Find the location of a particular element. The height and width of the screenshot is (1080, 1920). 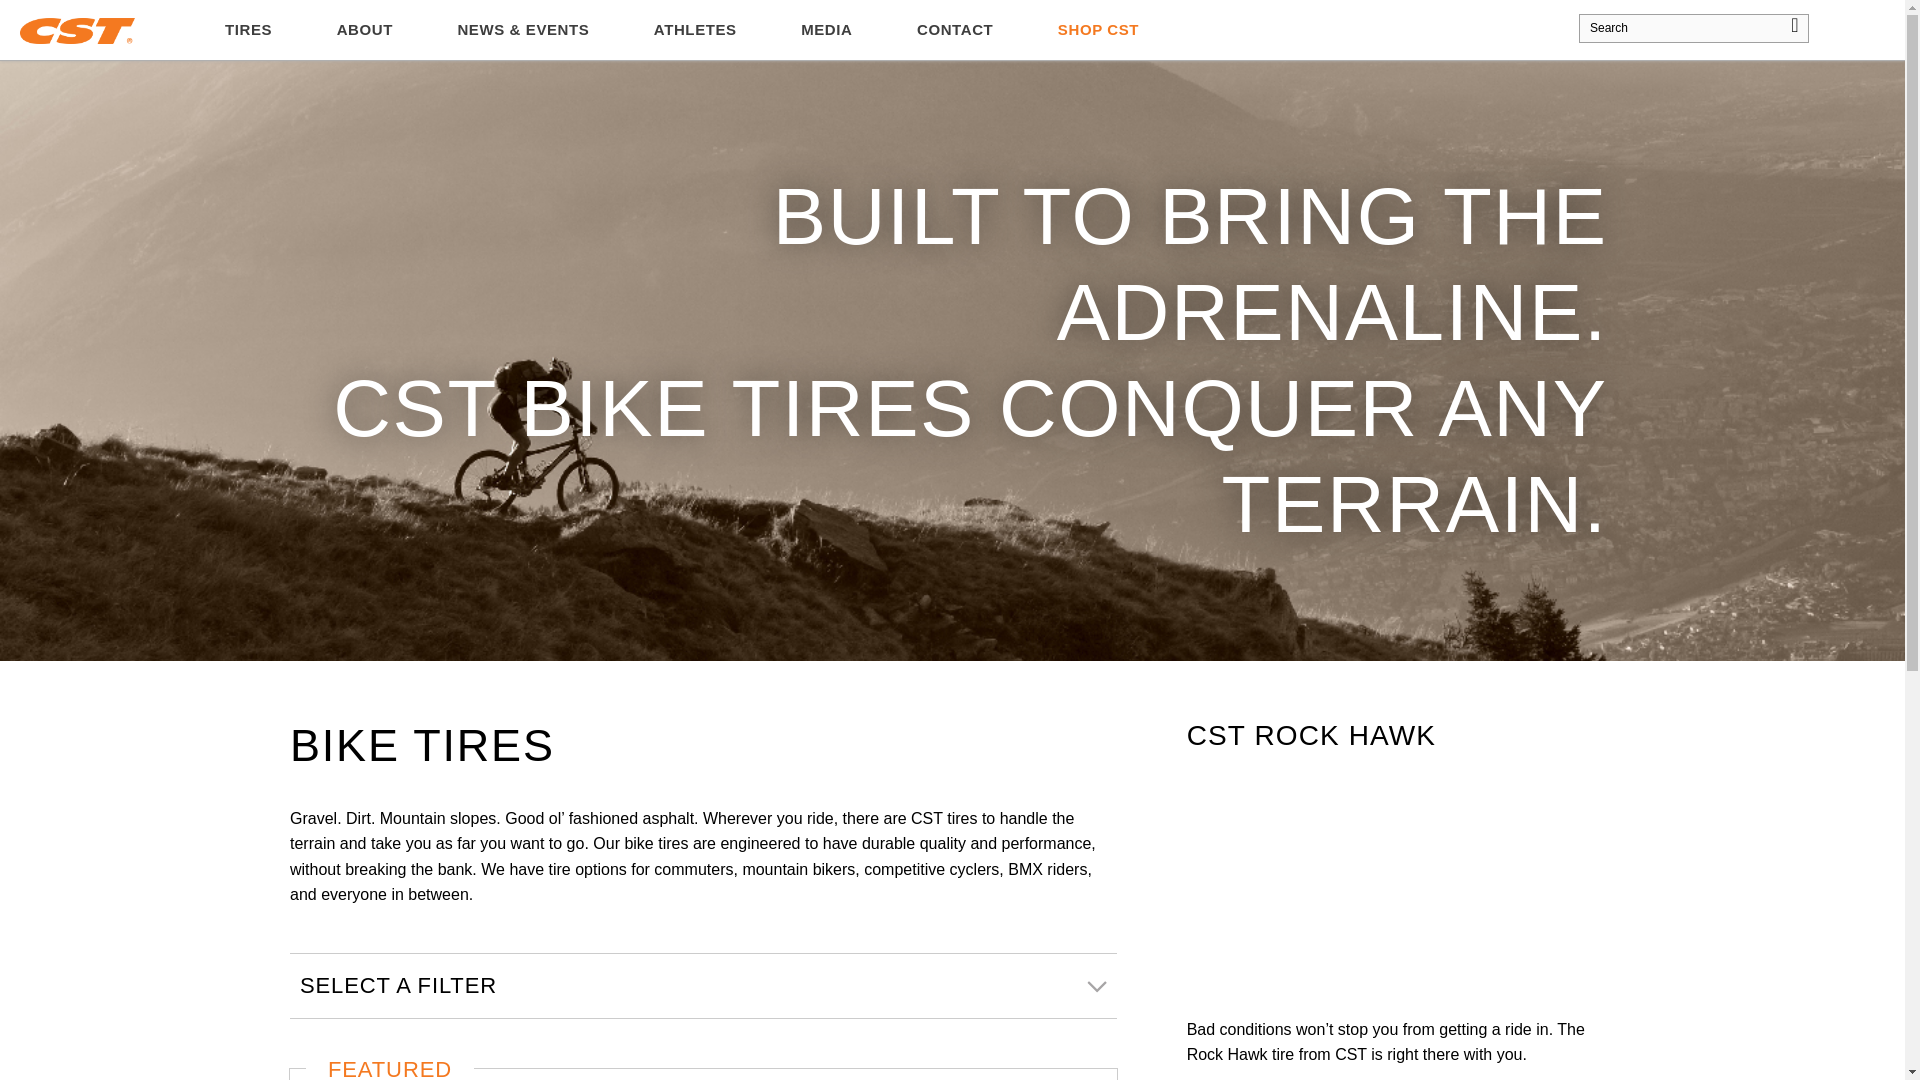

ABOUT is located at coordinates (364, 30).